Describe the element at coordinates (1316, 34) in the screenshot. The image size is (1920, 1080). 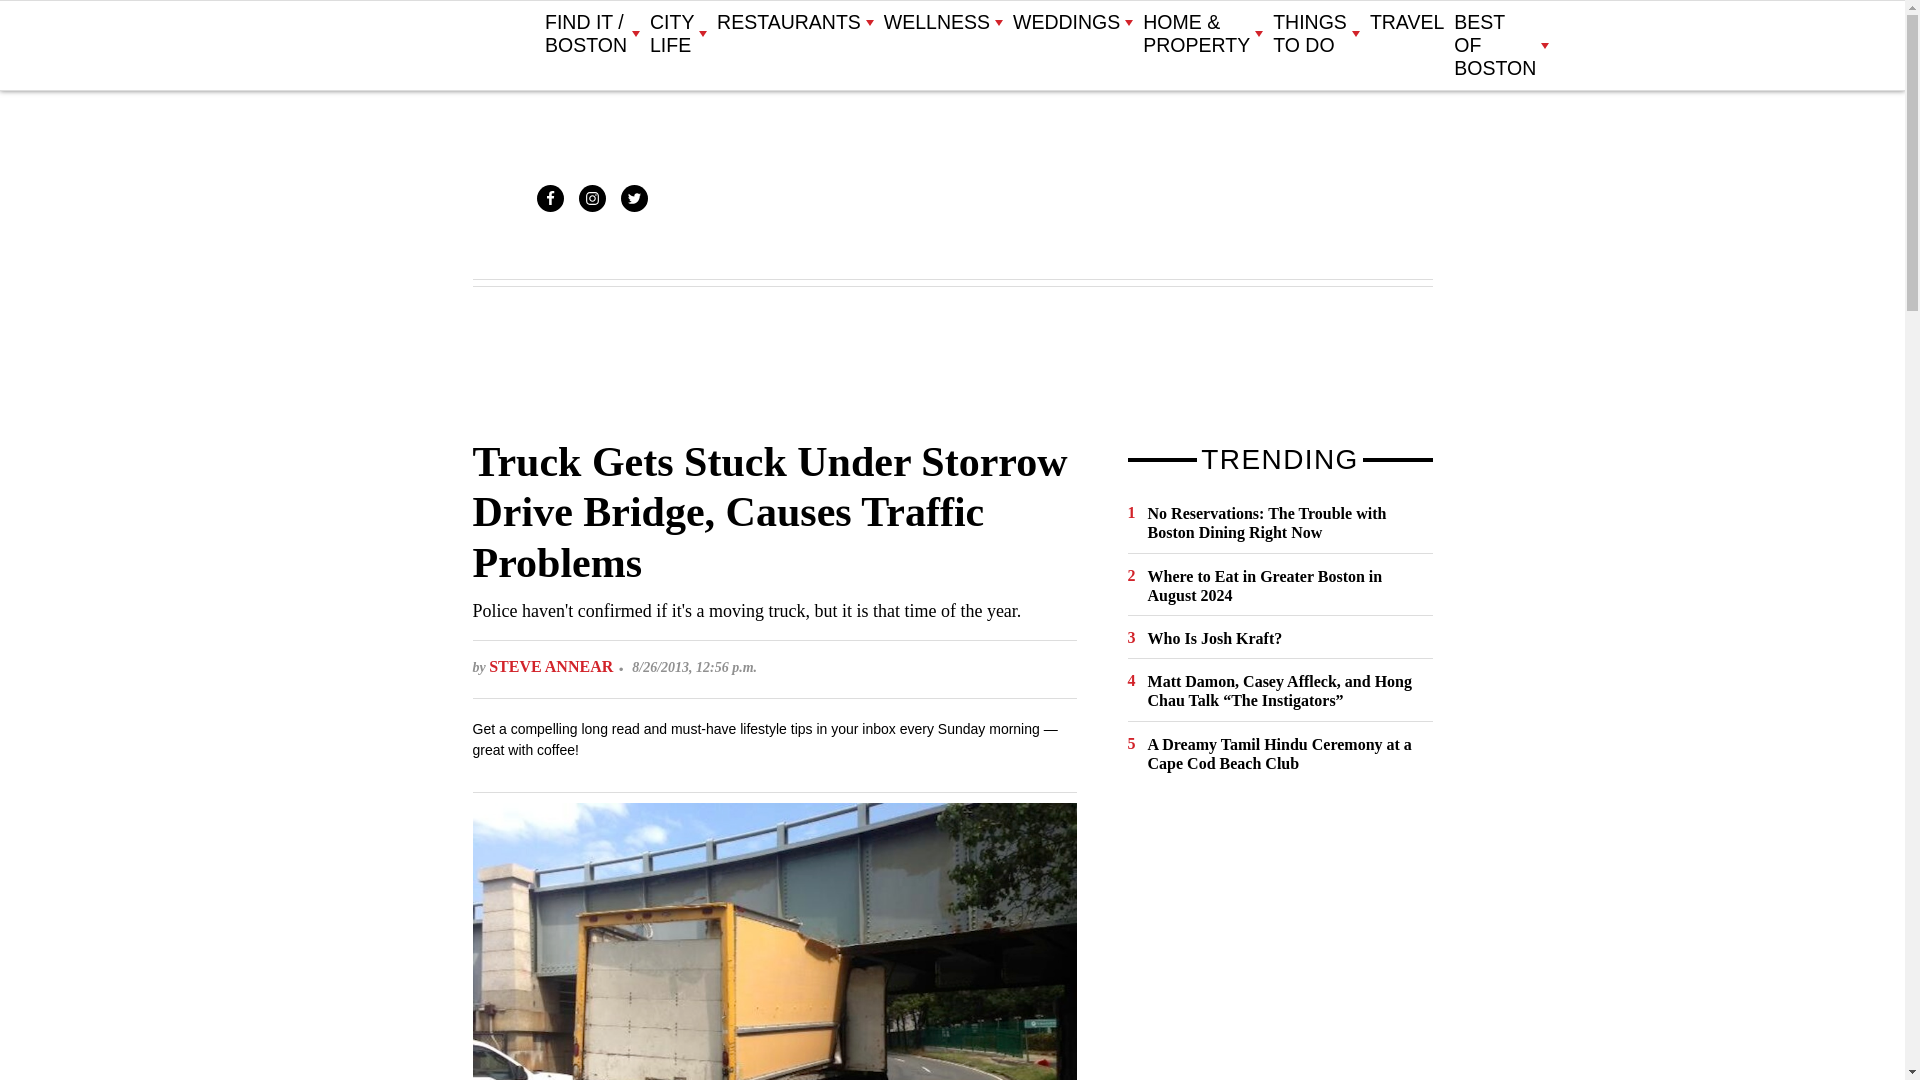
I see `THINGS TO DO` at that location.